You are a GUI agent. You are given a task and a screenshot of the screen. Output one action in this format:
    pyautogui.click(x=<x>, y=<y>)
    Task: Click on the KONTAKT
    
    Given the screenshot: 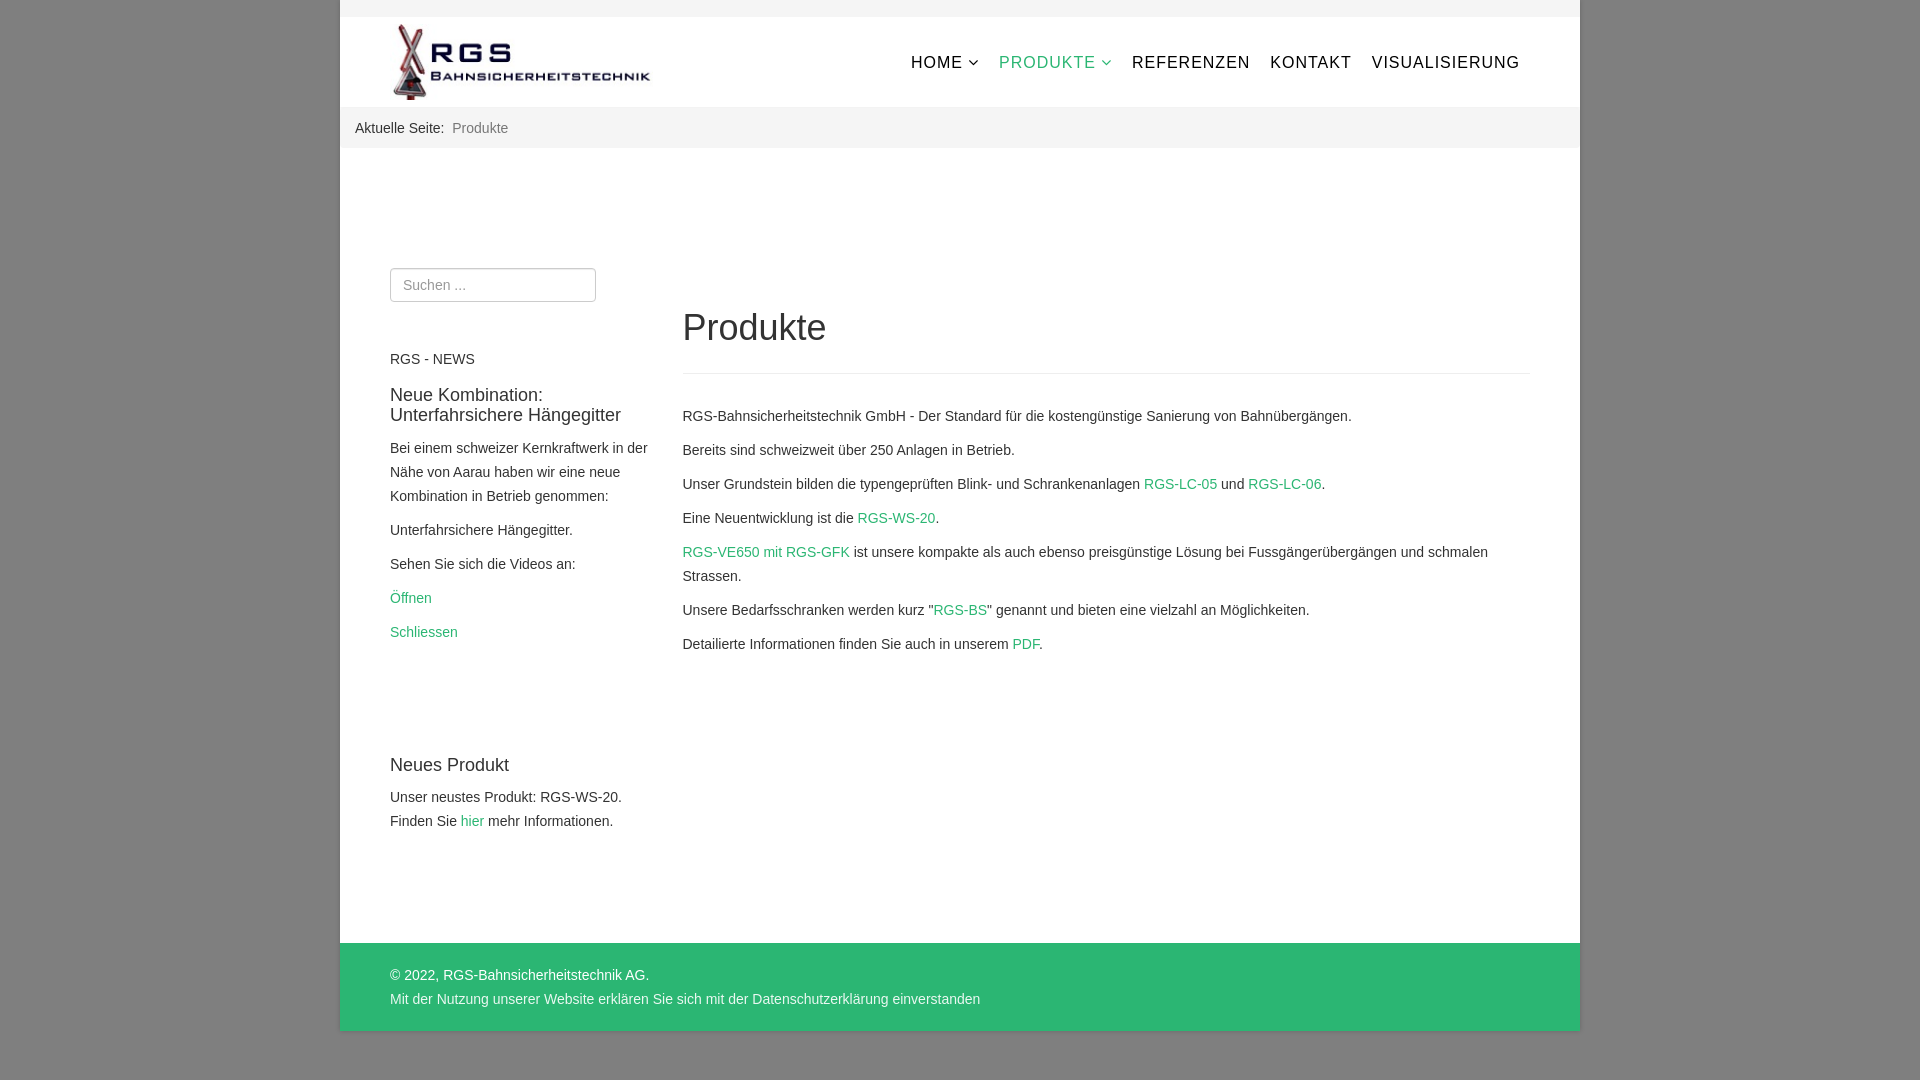 What is the action you would take?
    pyautogui.click(x=1310, y=63)
    